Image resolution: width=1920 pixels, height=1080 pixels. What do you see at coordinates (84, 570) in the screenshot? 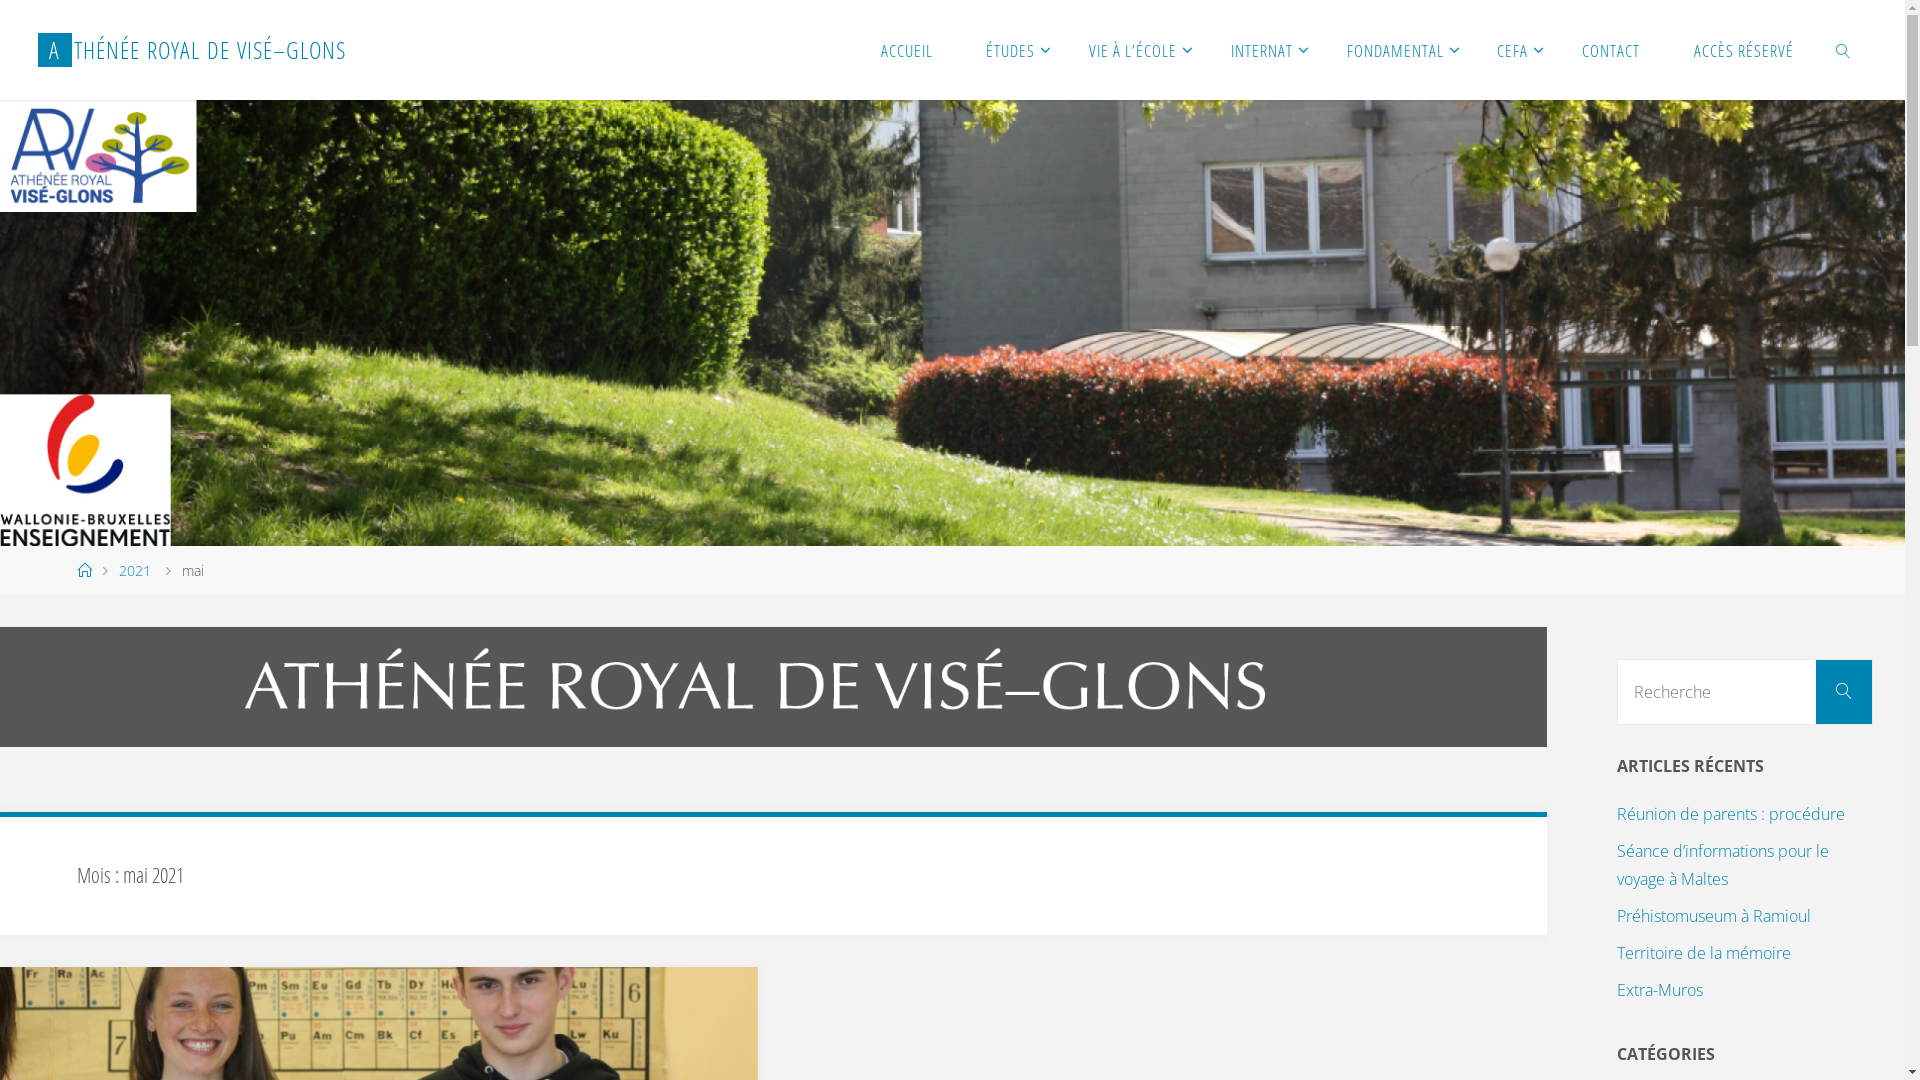
I see `Accueil` at bounding box center [84, 570].